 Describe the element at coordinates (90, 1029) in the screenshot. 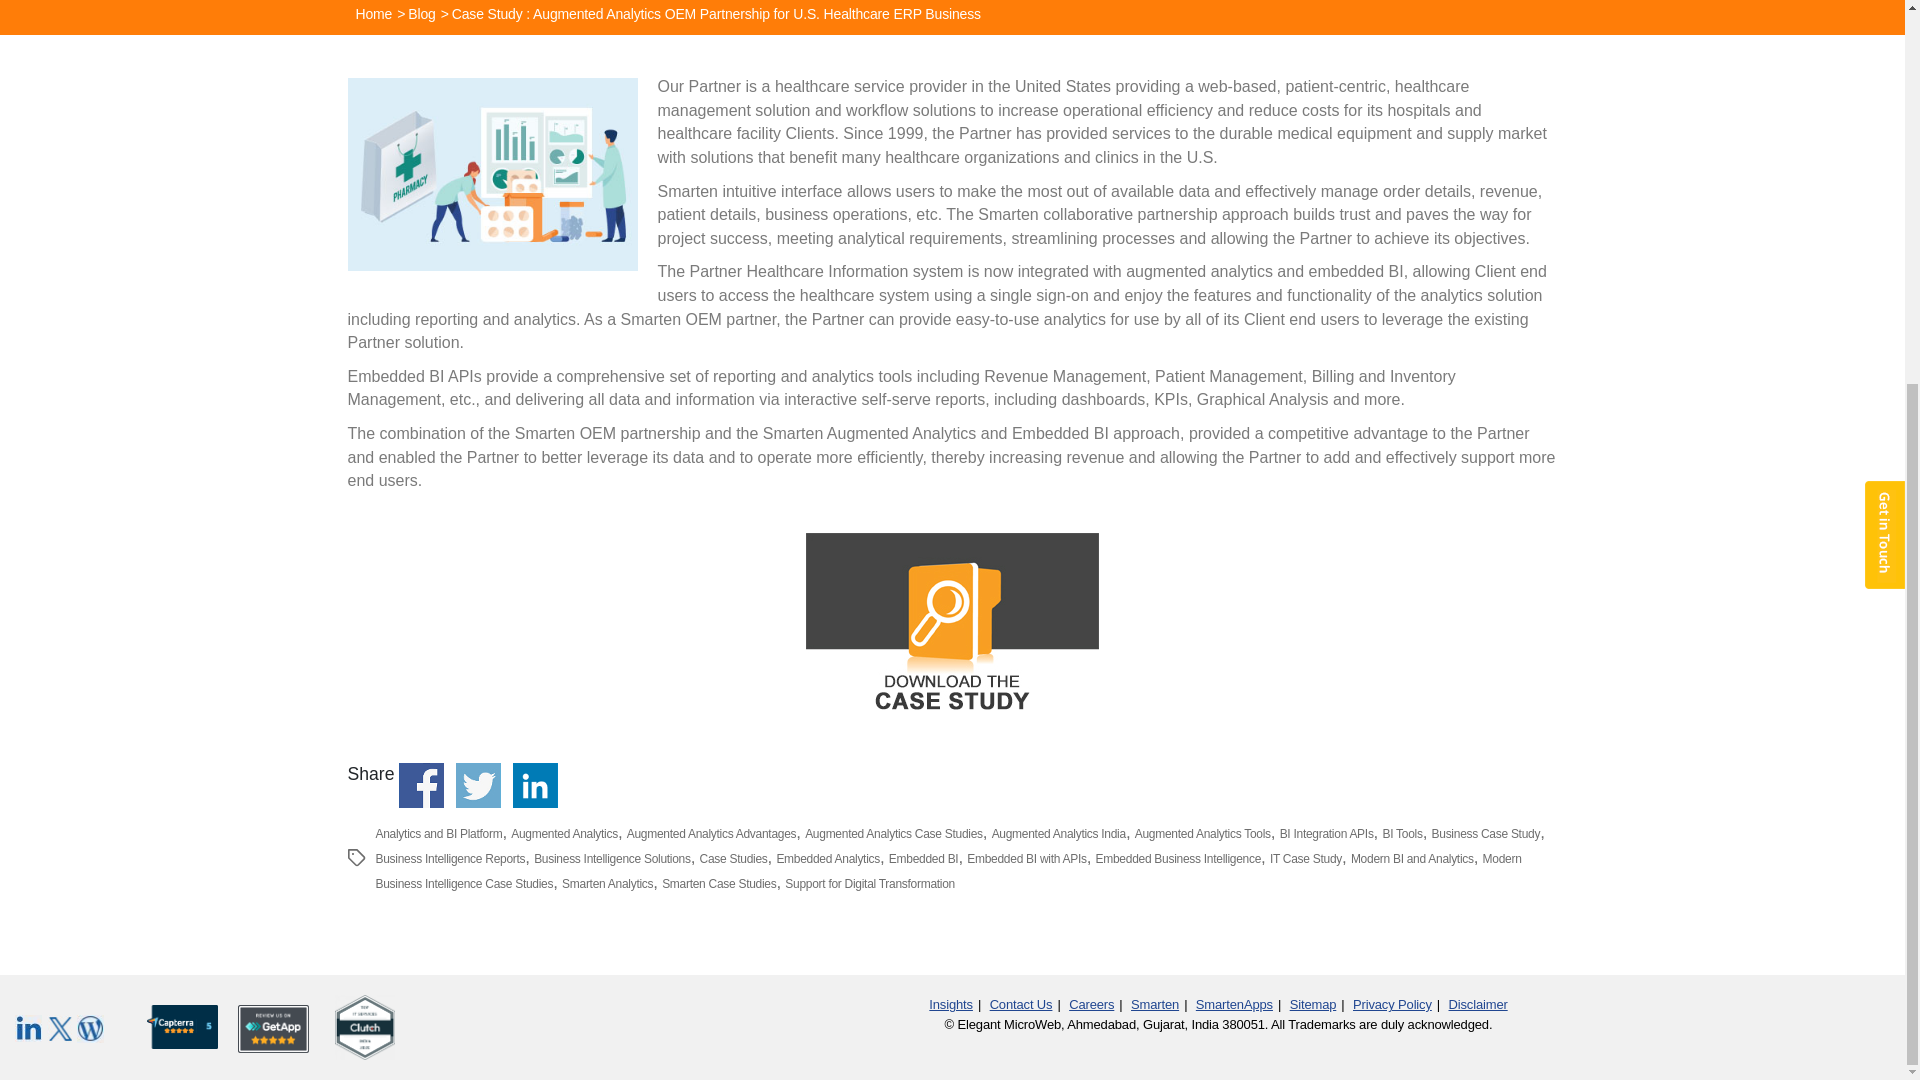

I see `Augmented Analytics and Advanced Analytics Smarten Blog` at that location.